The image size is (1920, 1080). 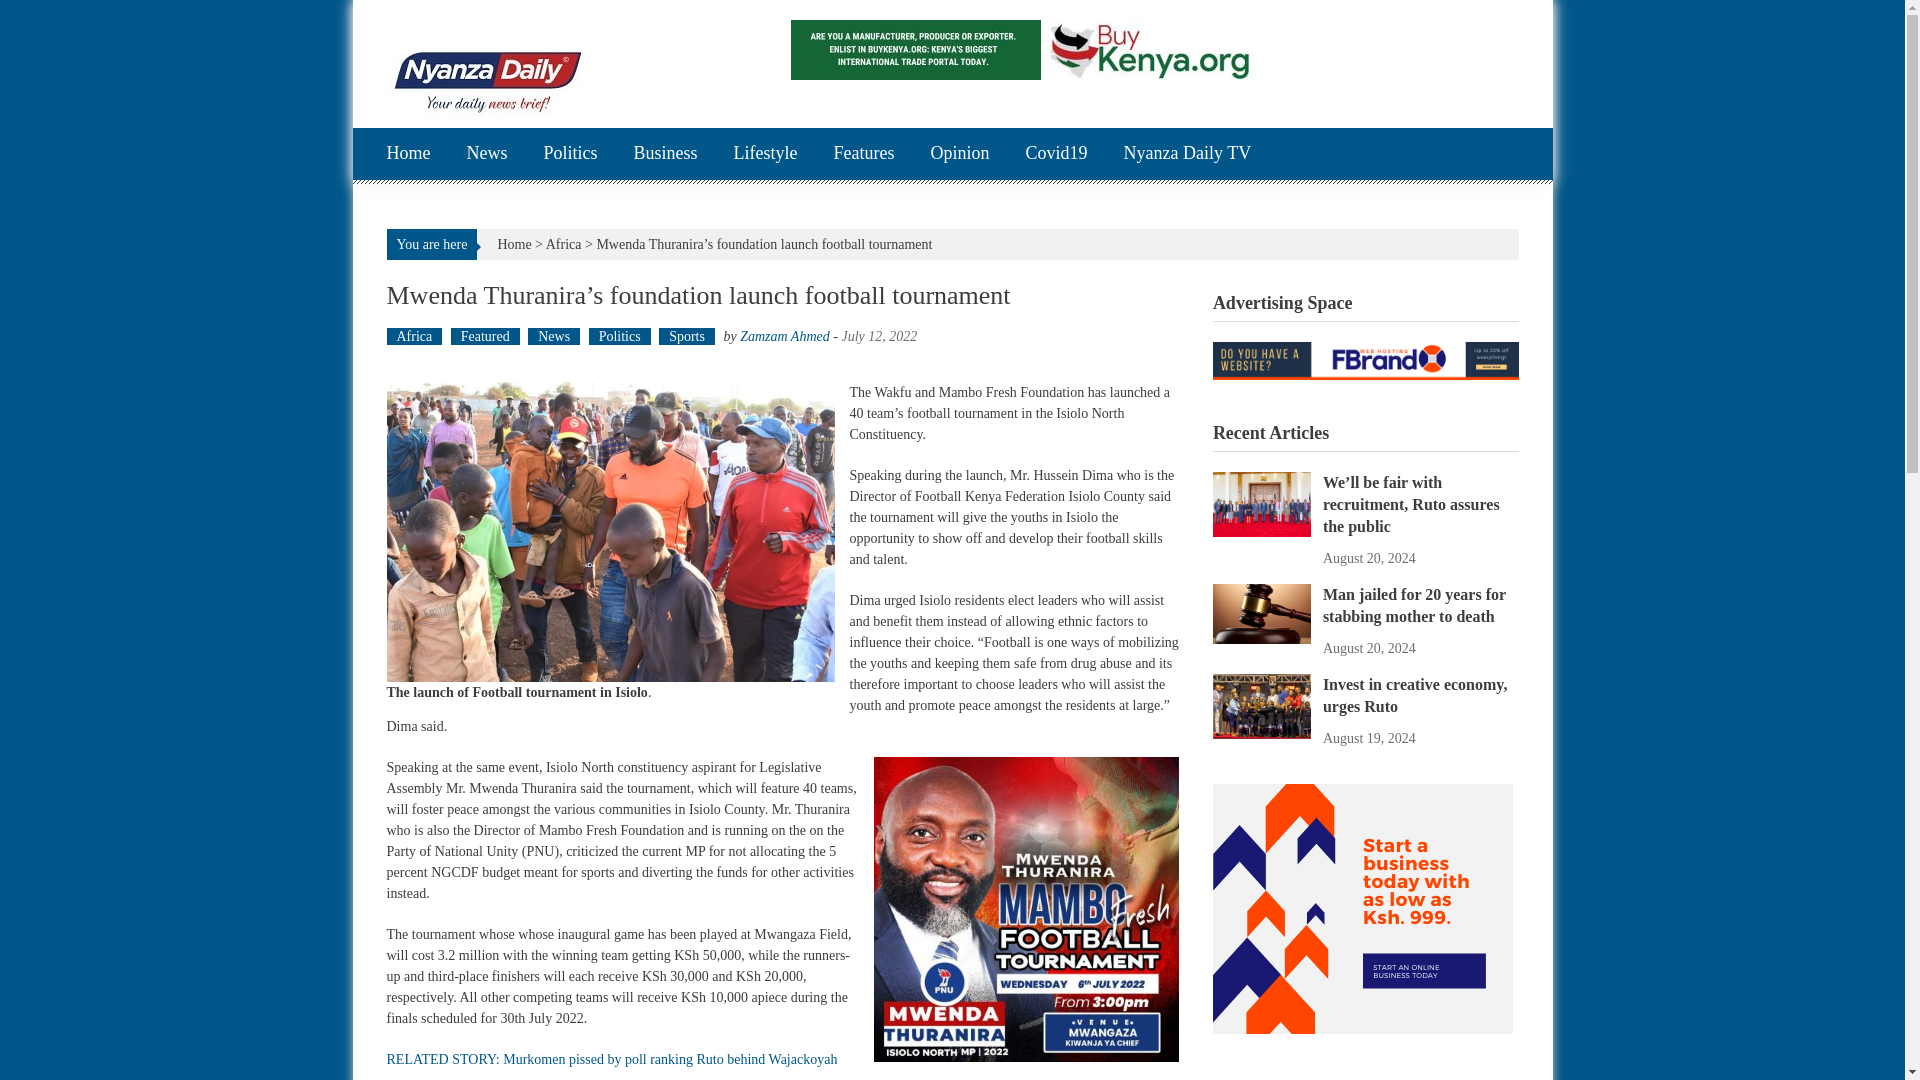 I want to click on Features, so click(x=864, y=154).